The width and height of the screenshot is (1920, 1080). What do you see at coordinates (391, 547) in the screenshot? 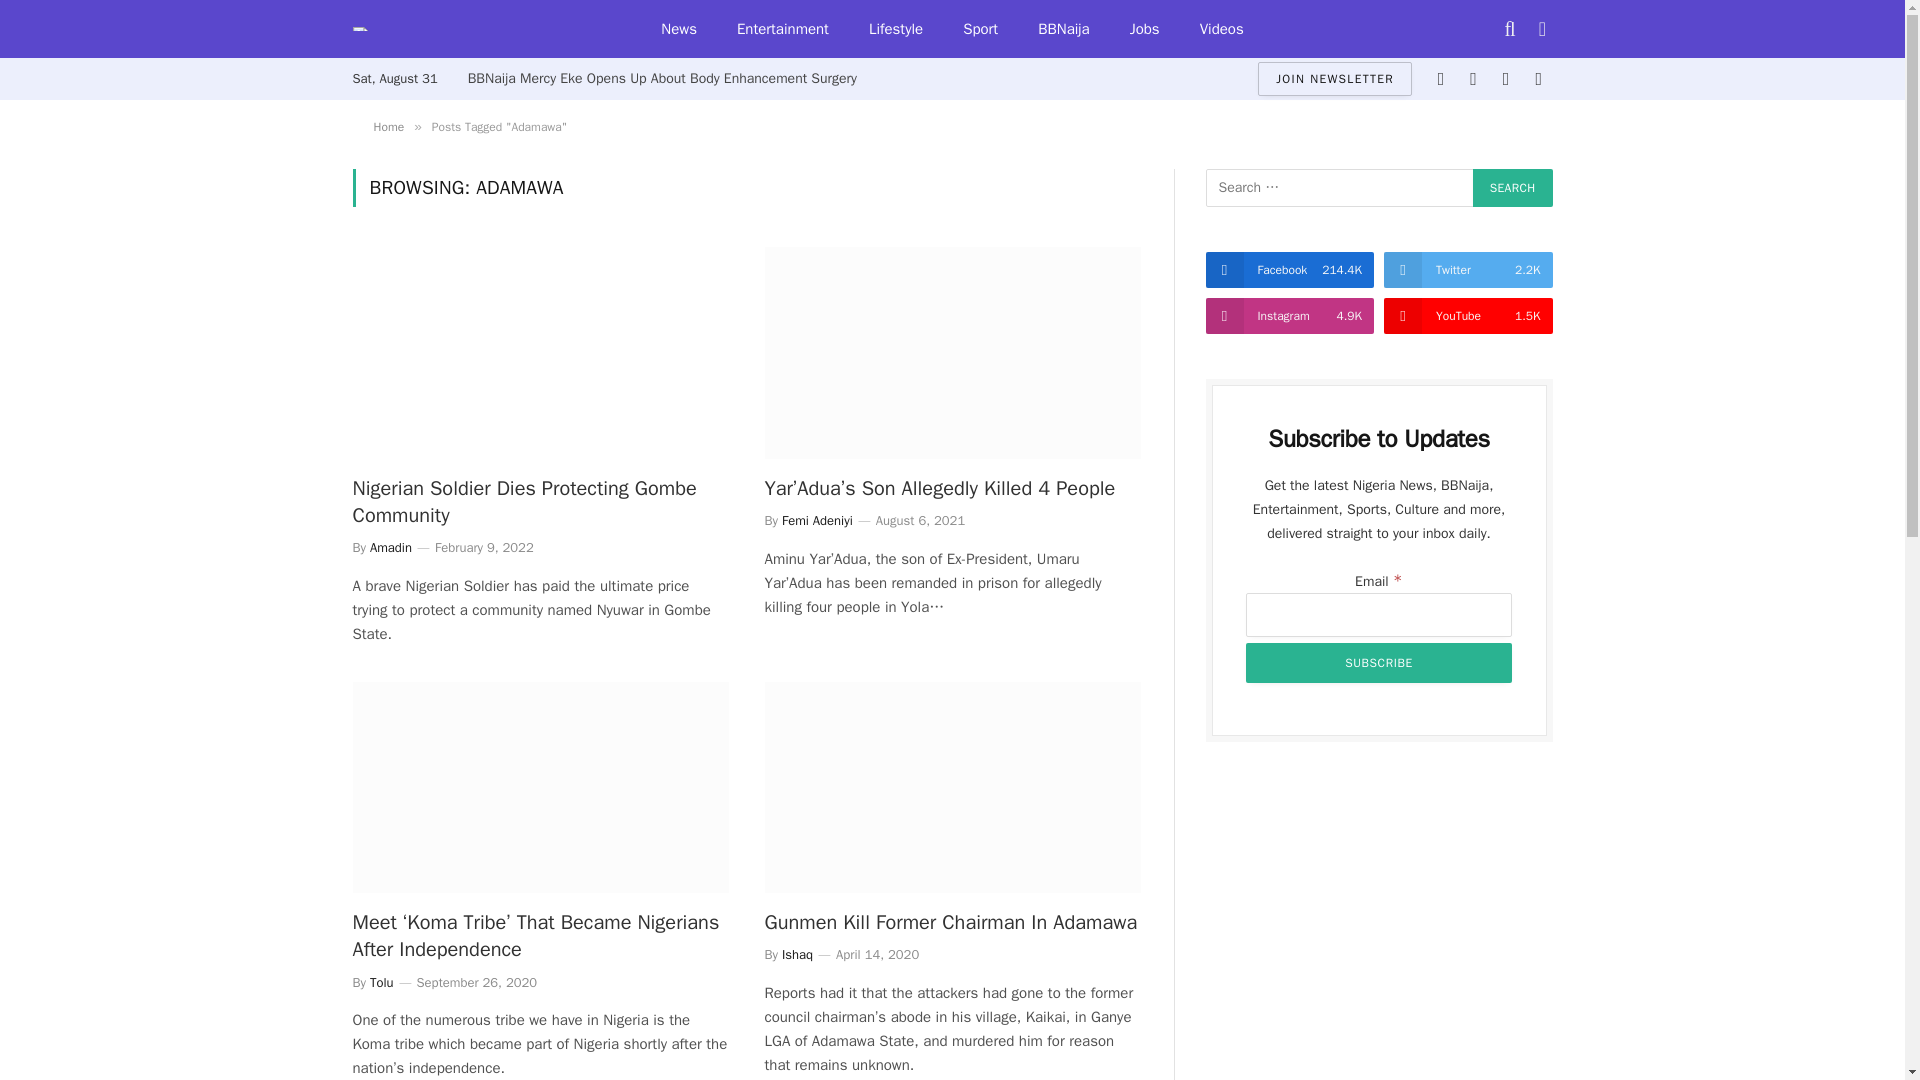
I see `Posts by Amadin` at bounding box center [391, 547].